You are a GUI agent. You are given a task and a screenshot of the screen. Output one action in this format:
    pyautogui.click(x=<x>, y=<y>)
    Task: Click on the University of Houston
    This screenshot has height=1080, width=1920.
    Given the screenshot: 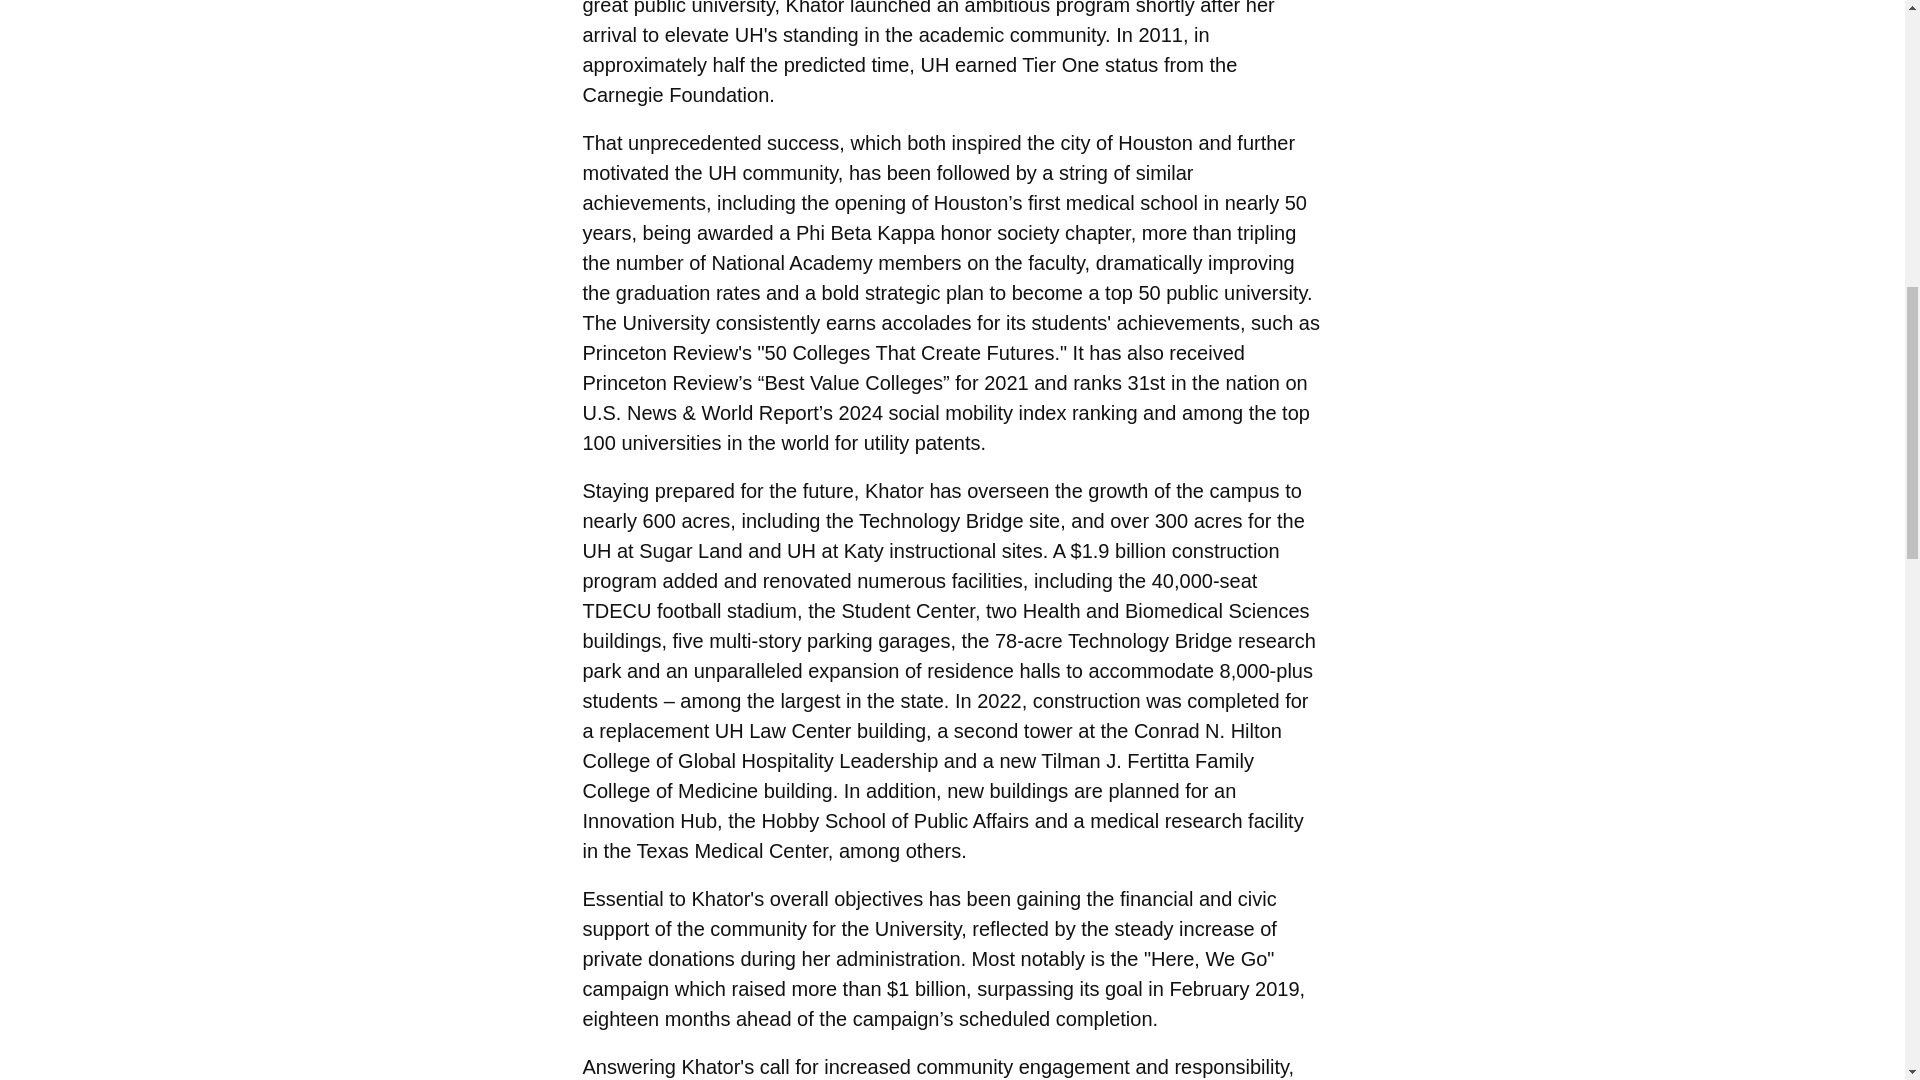 What is the action you would take?
    pyautogui.click(x=802, y=550)
    